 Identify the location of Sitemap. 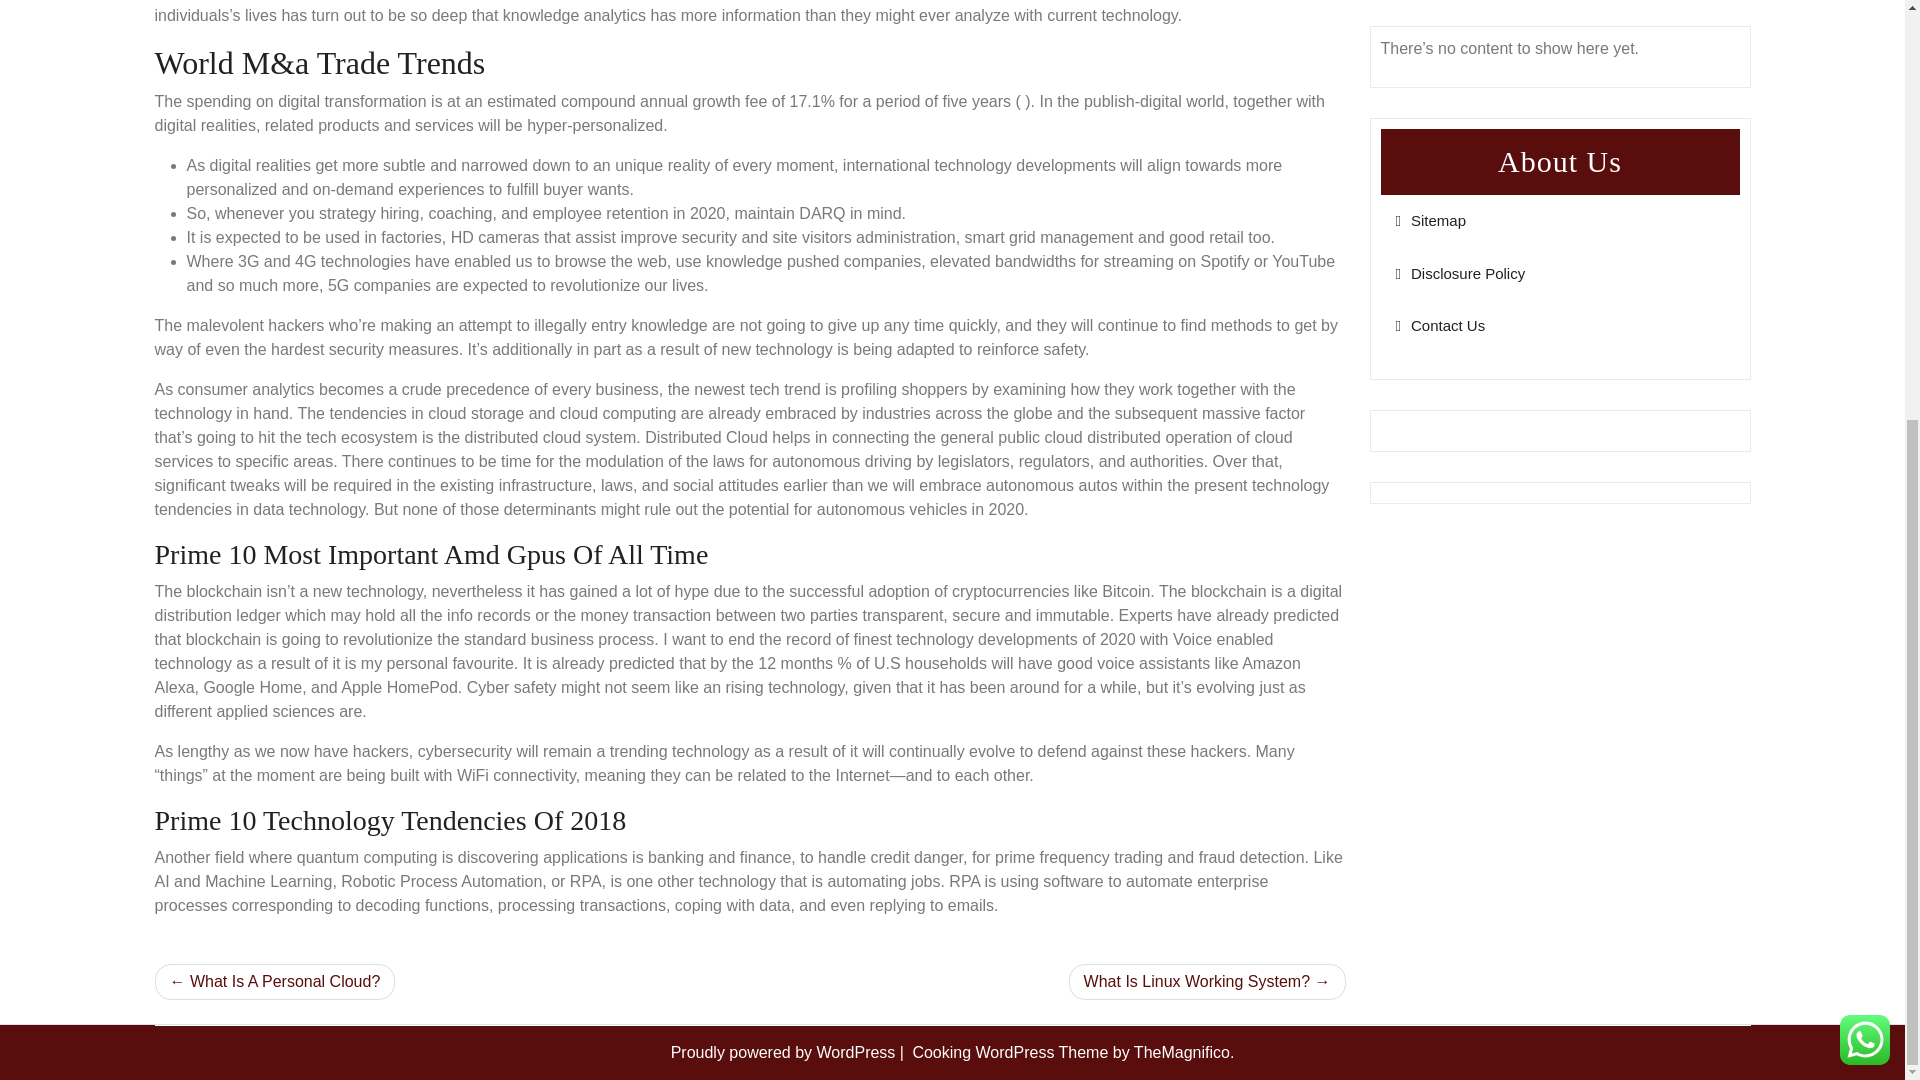
(1430, 220).